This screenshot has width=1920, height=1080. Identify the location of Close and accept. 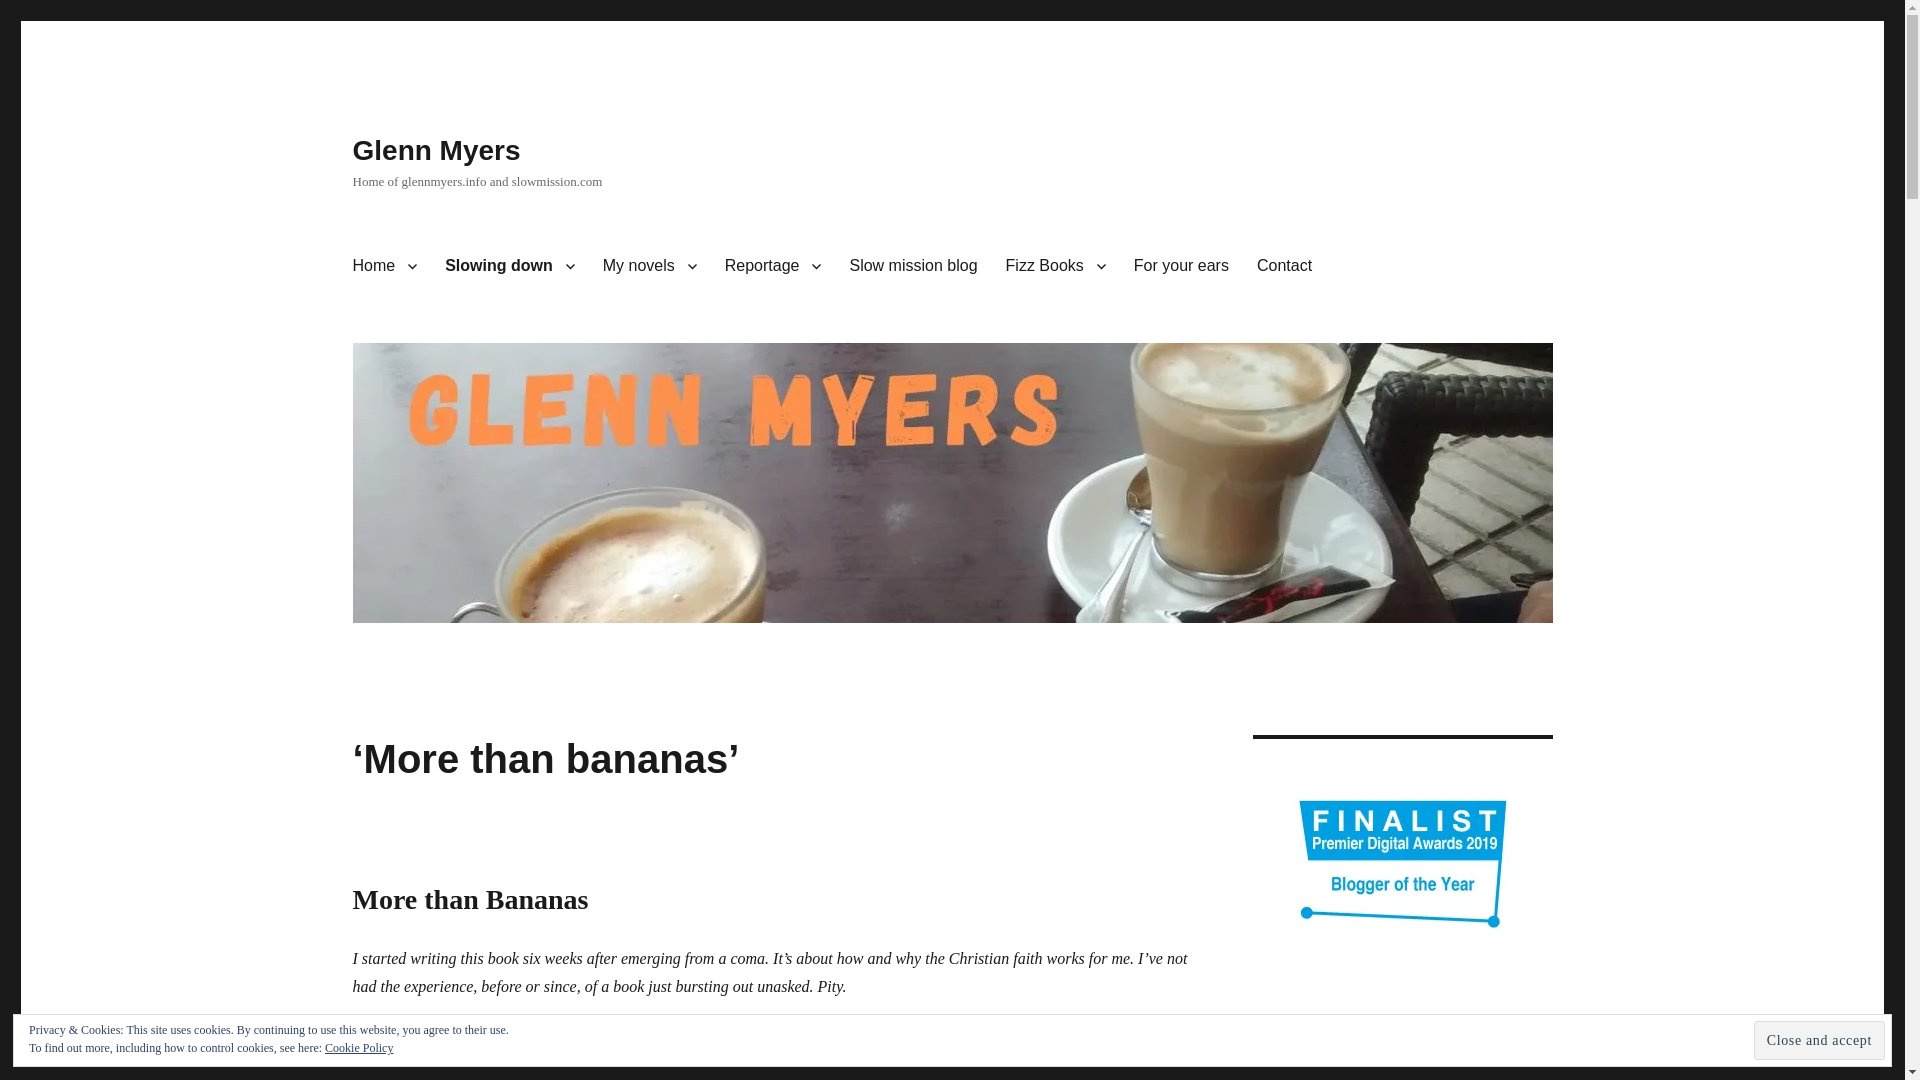
(1820, 1040).